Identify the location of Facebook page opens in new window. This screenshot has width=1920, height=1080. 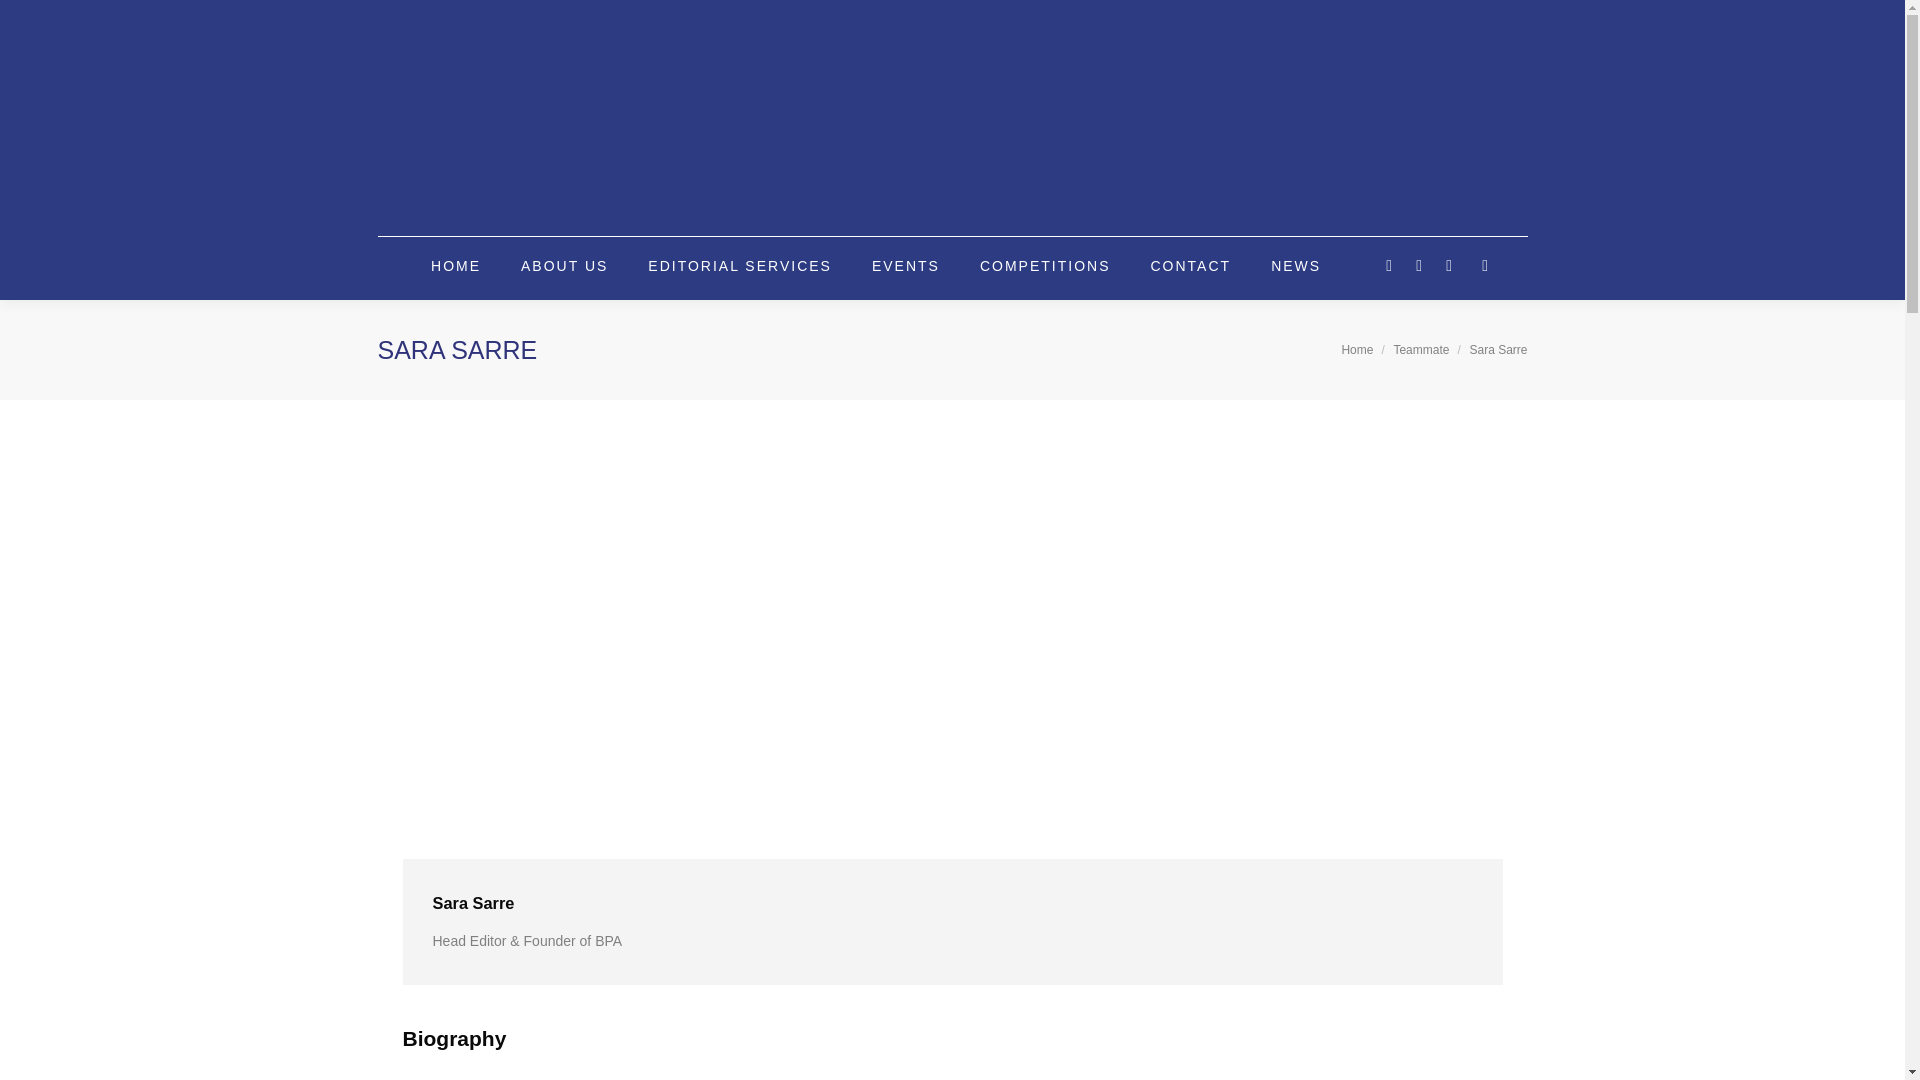
(1388, 265).